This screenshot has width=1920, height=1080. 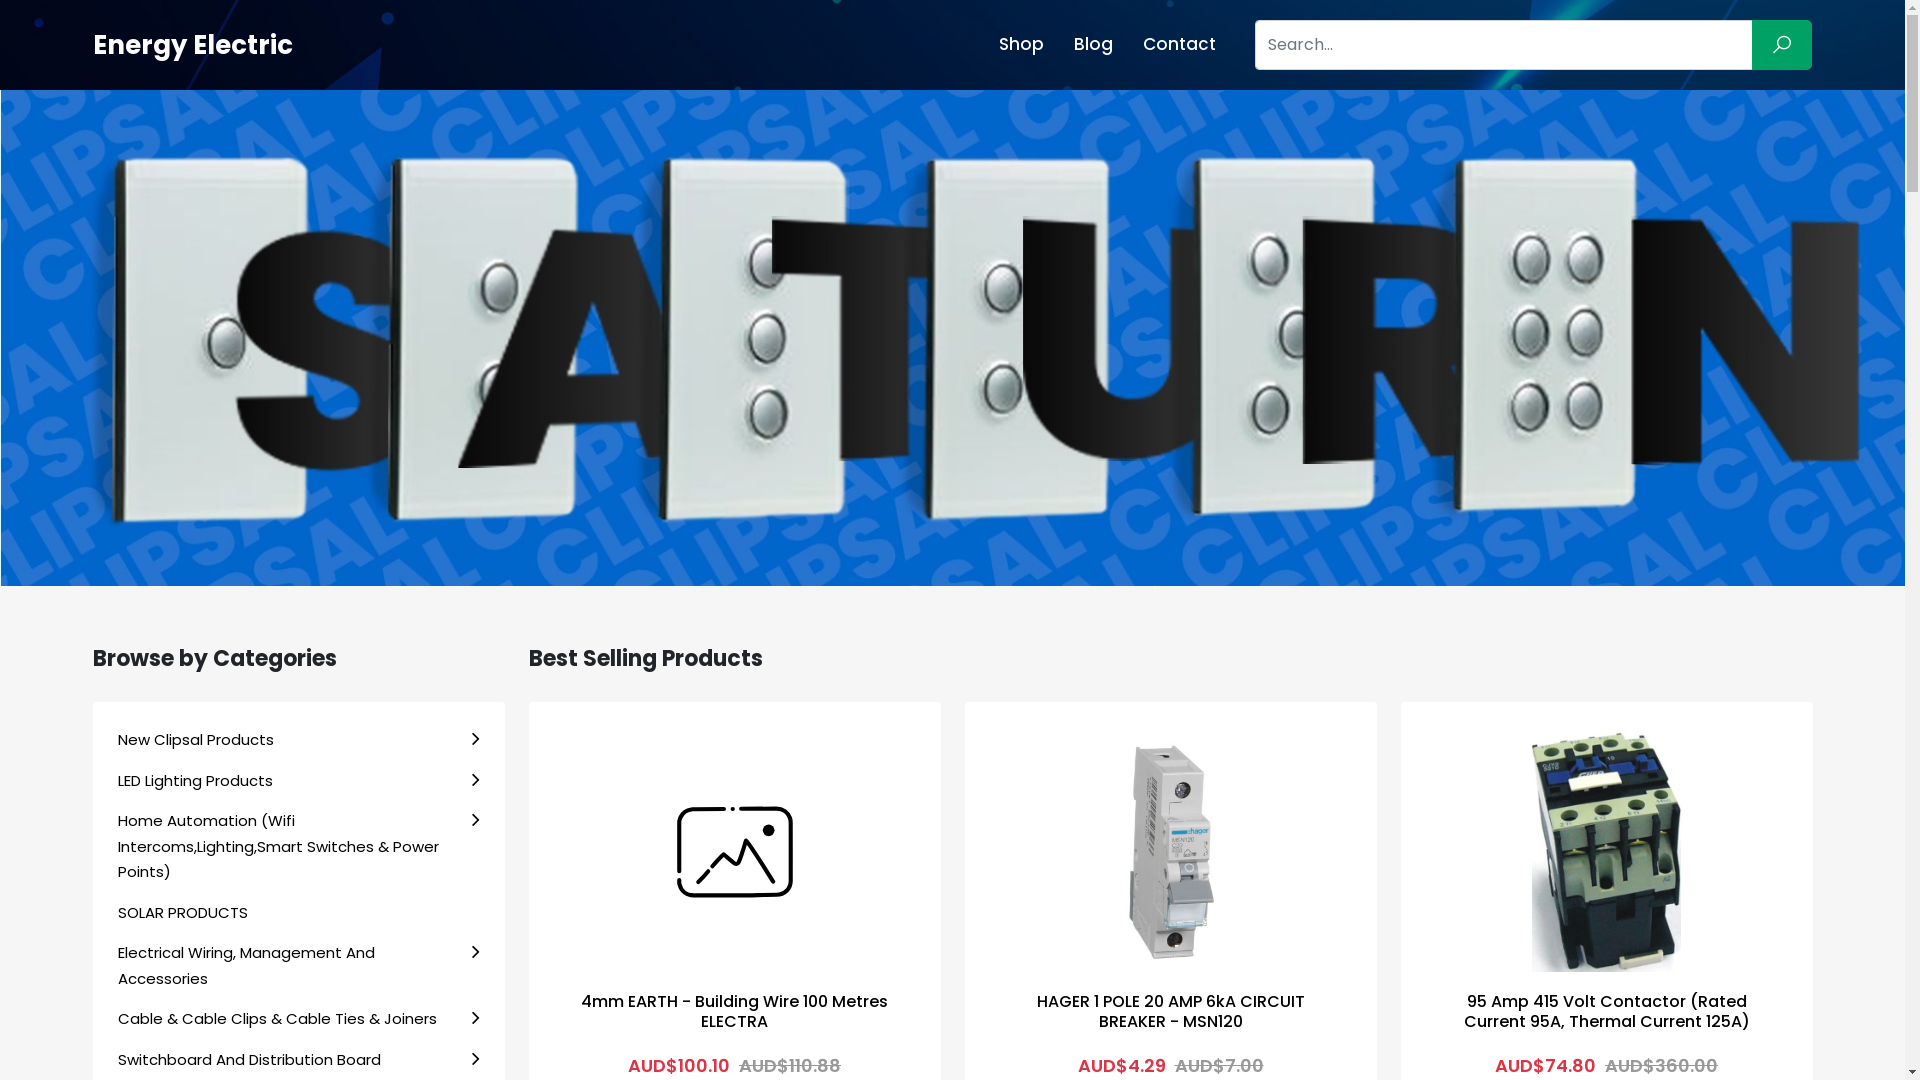 What do you see at coordinates (299, 1019) in the screenshot?
I see `Cable & Cable Clips & Cable Ties & Joiners` at bounding box center [299, 1019].